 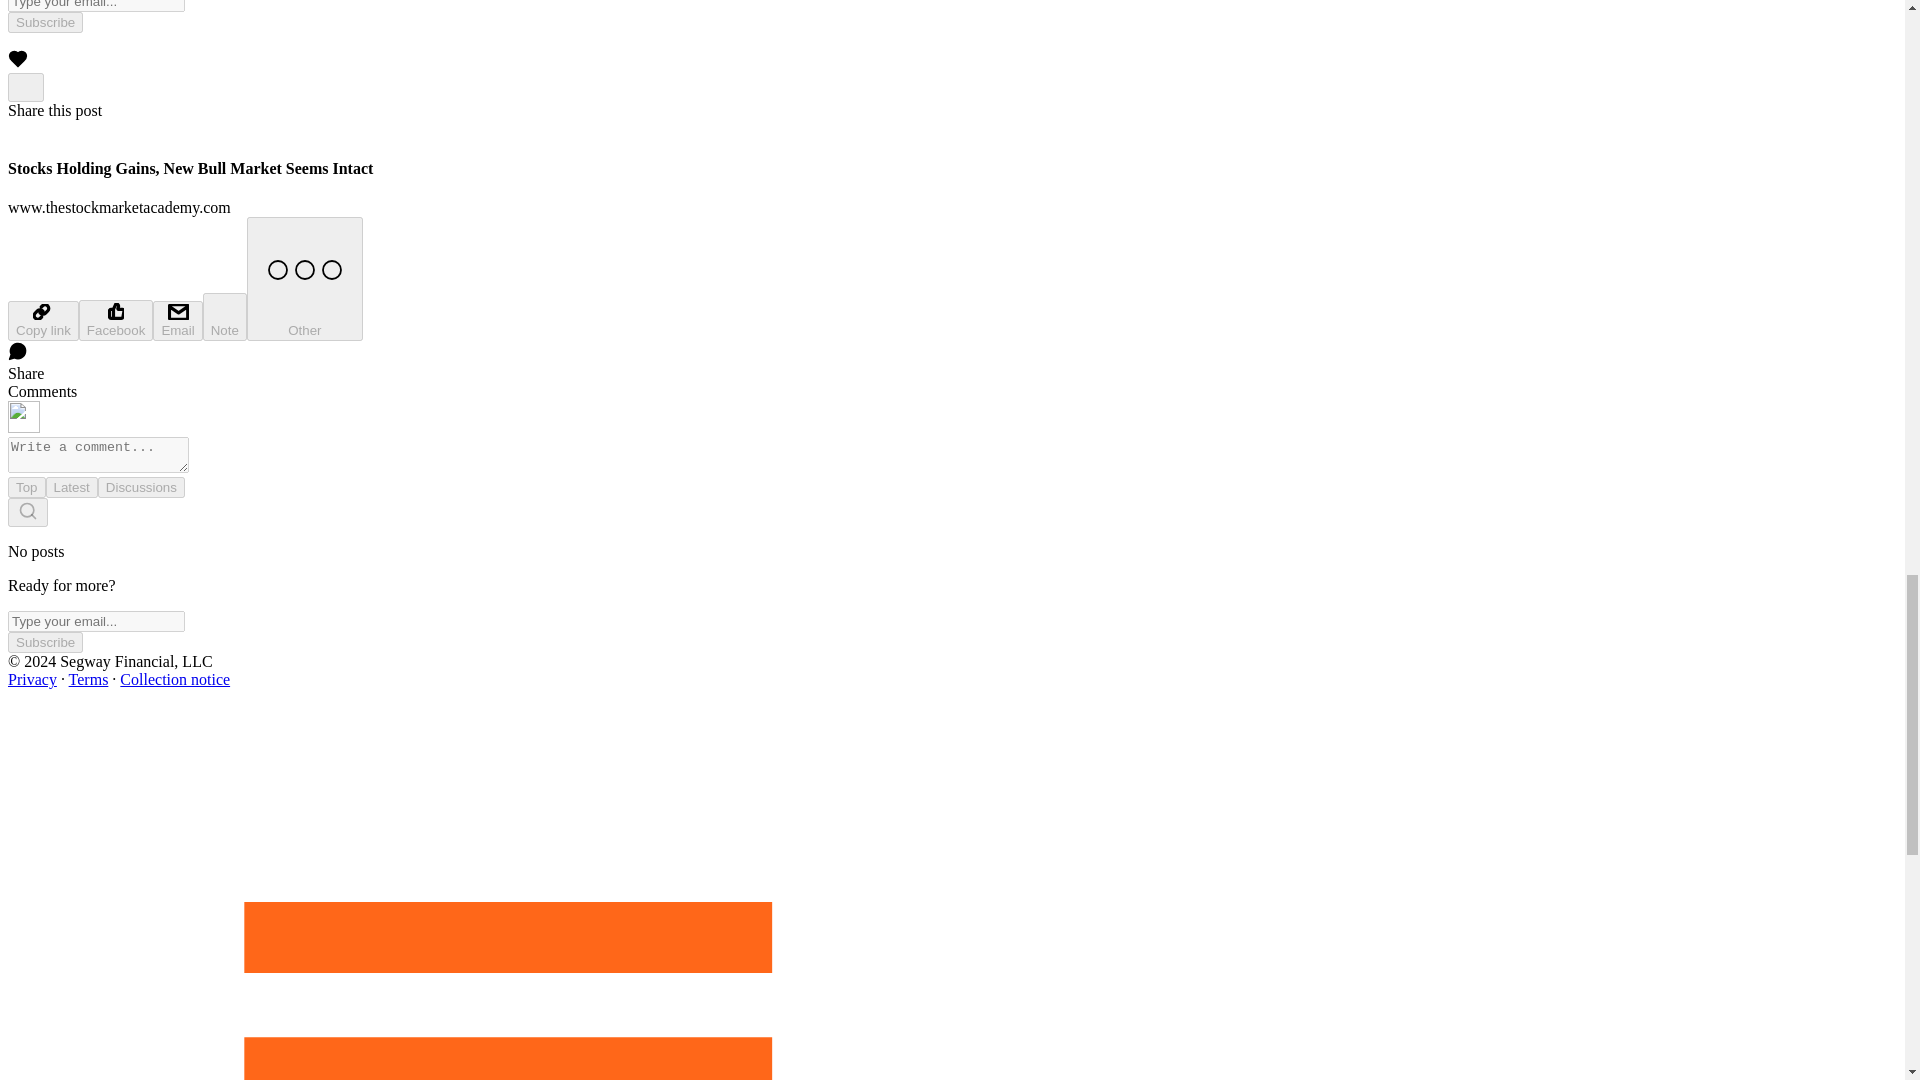 I want to click on Note, so click(x=225, y=316).